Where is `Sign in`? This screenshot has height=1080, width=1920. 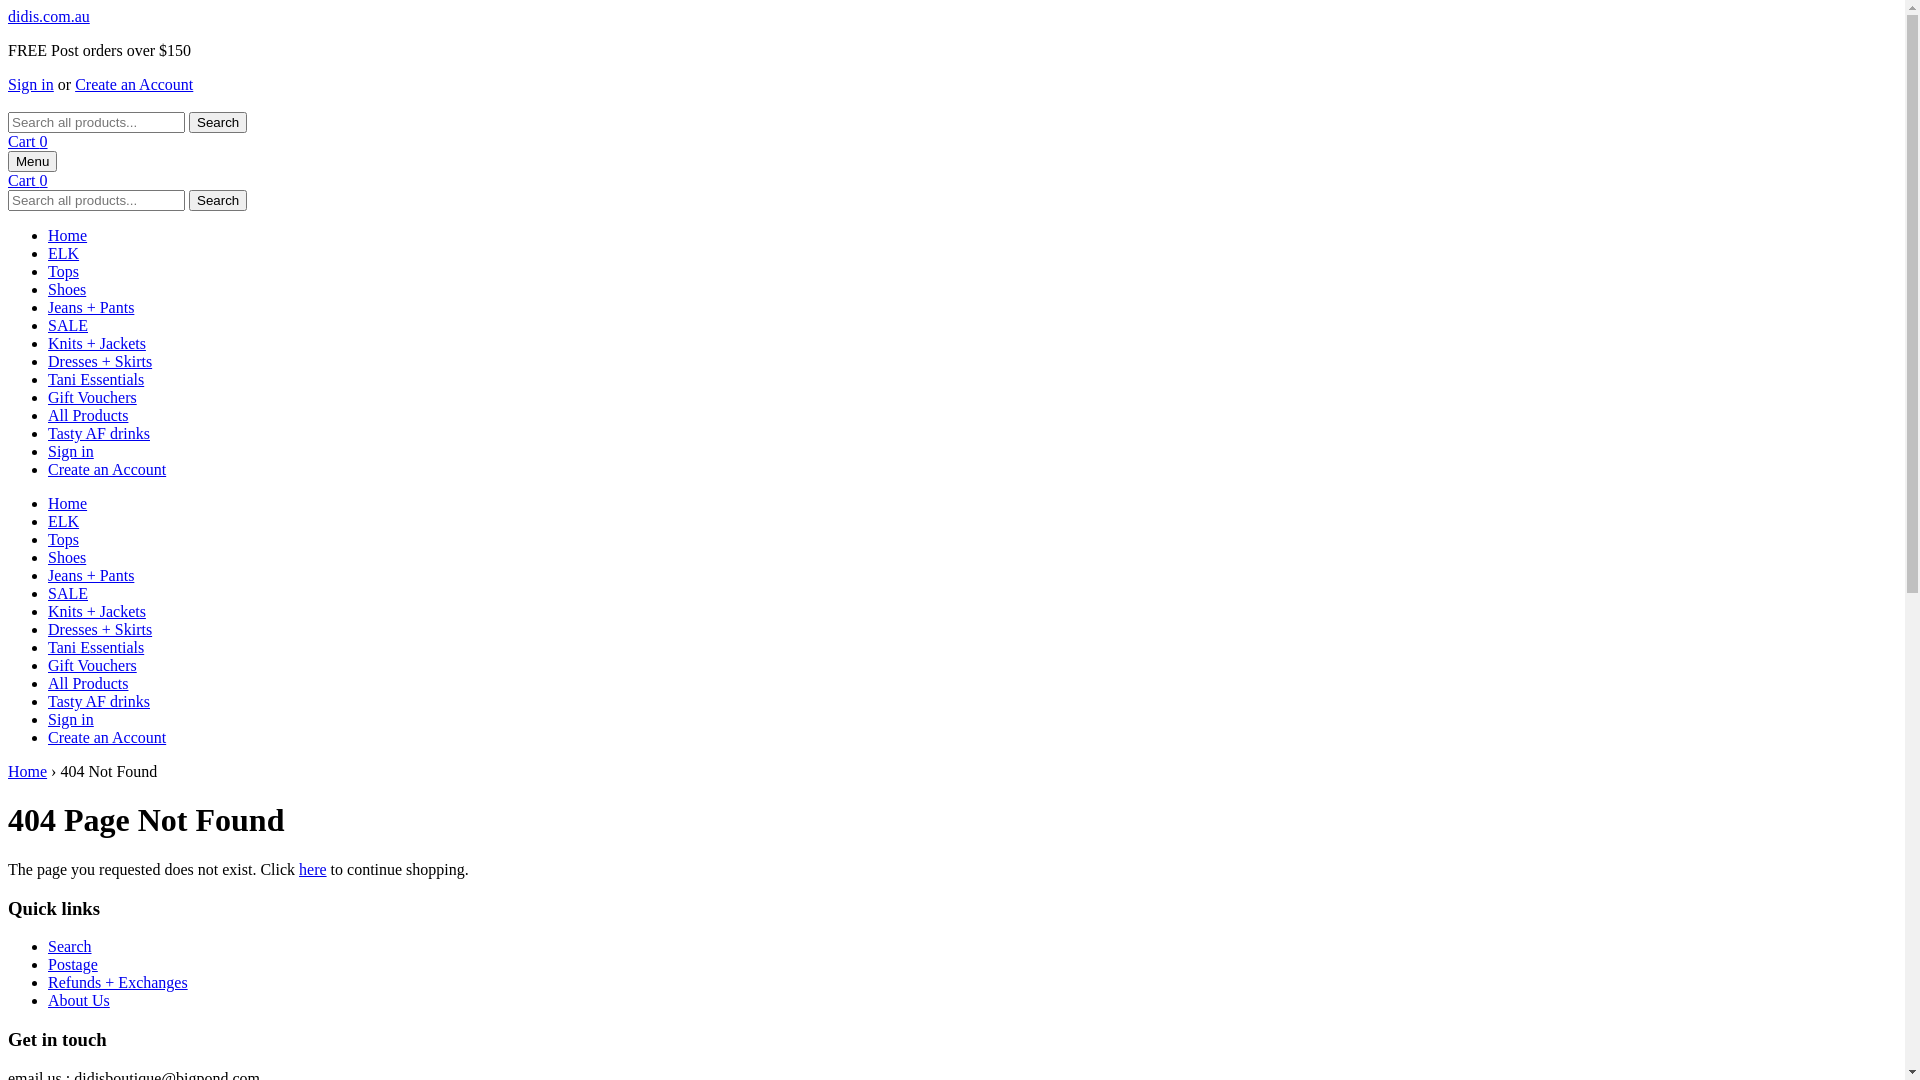
Sign in is located at coordinates (71, 452).